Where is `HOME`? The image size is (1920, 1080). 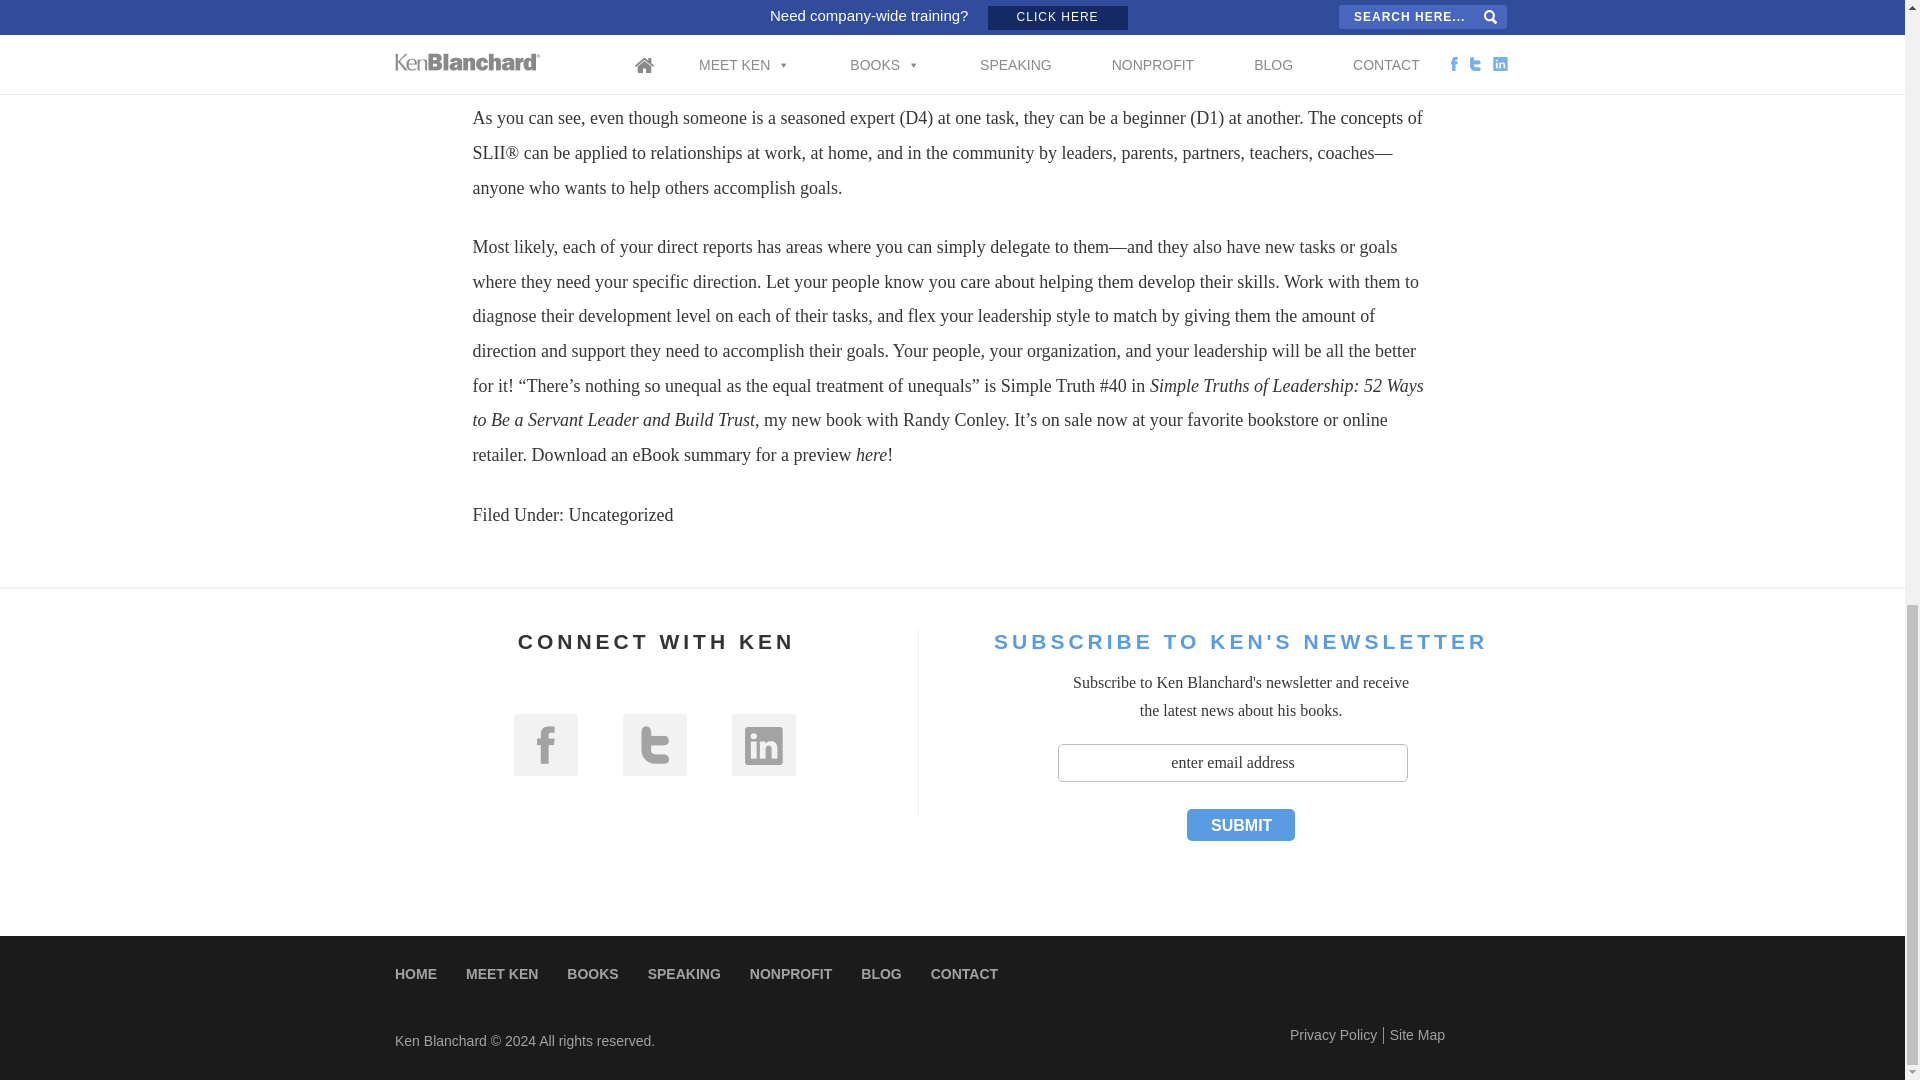 HOME is located at coordinates (416, 973).